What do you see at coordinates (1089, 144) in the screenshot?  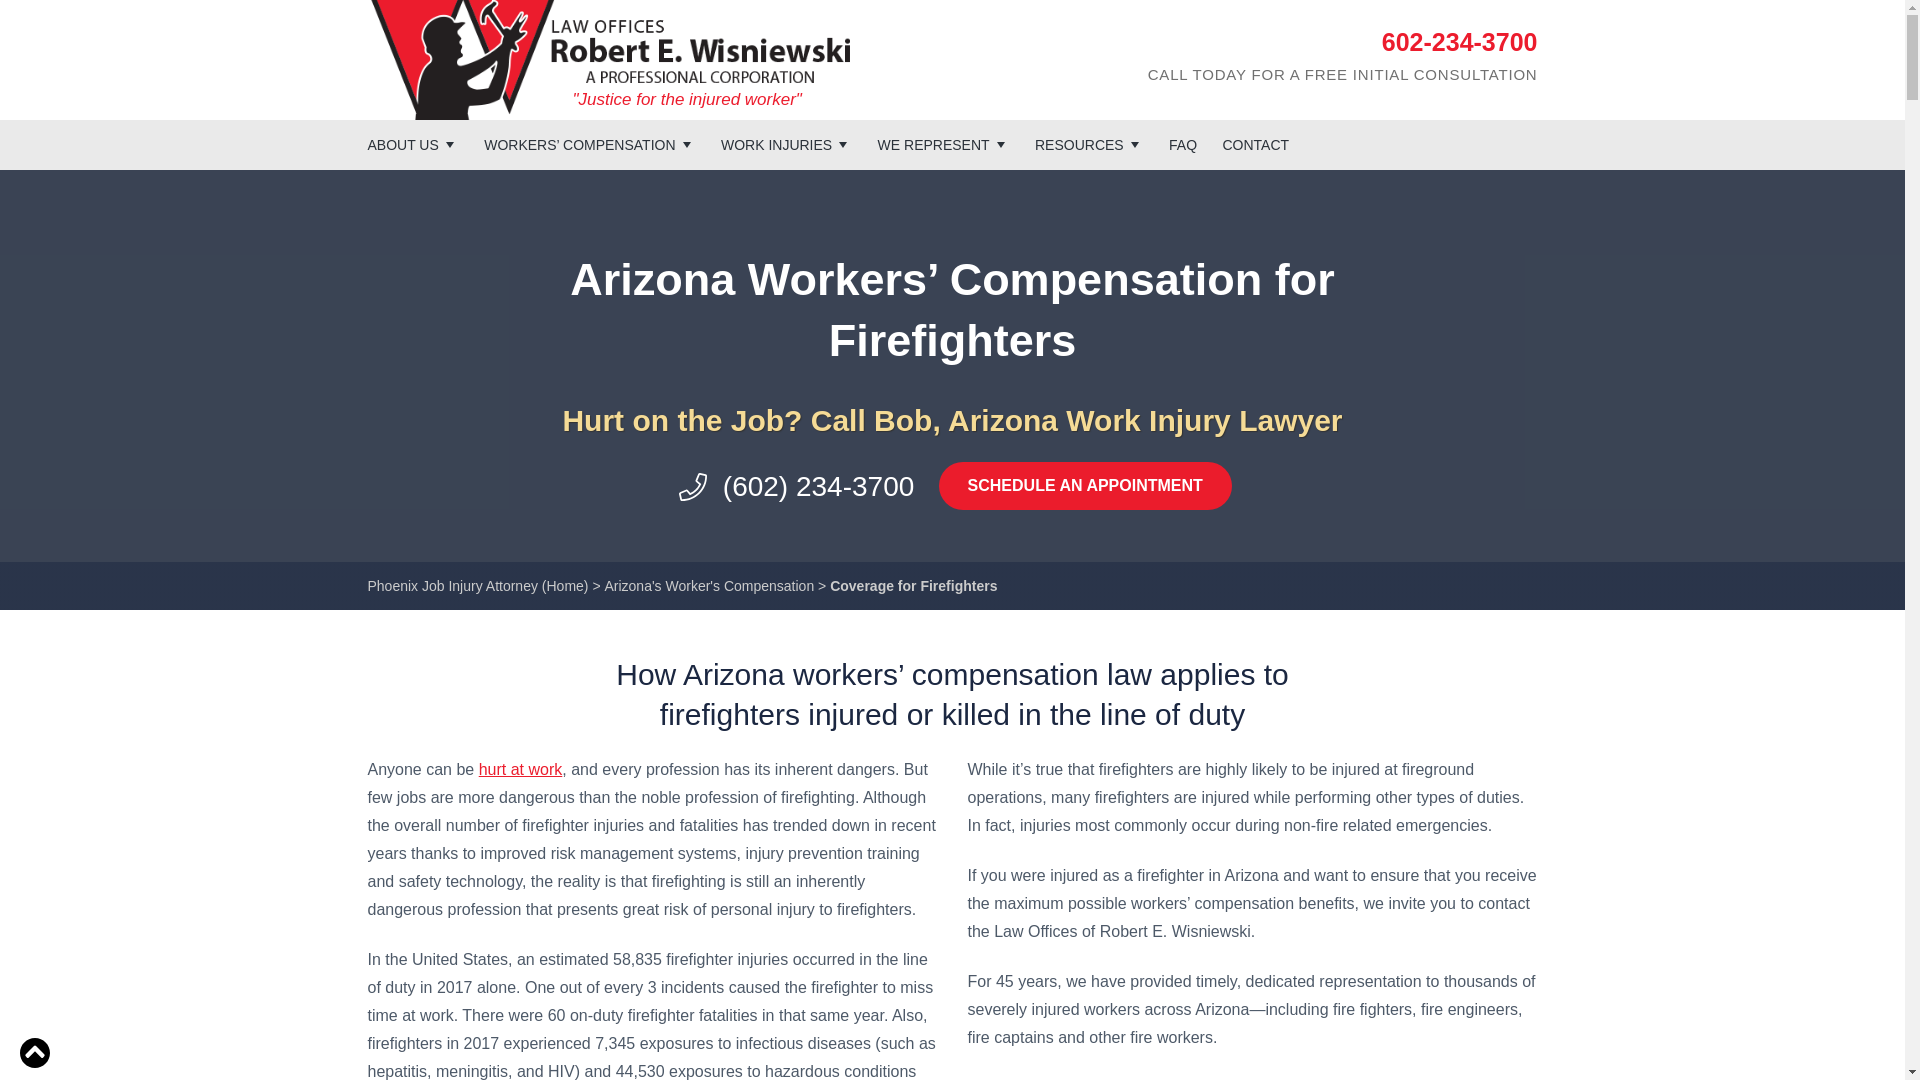 I see `RESOURCES` at bounding box center [1089, 144].